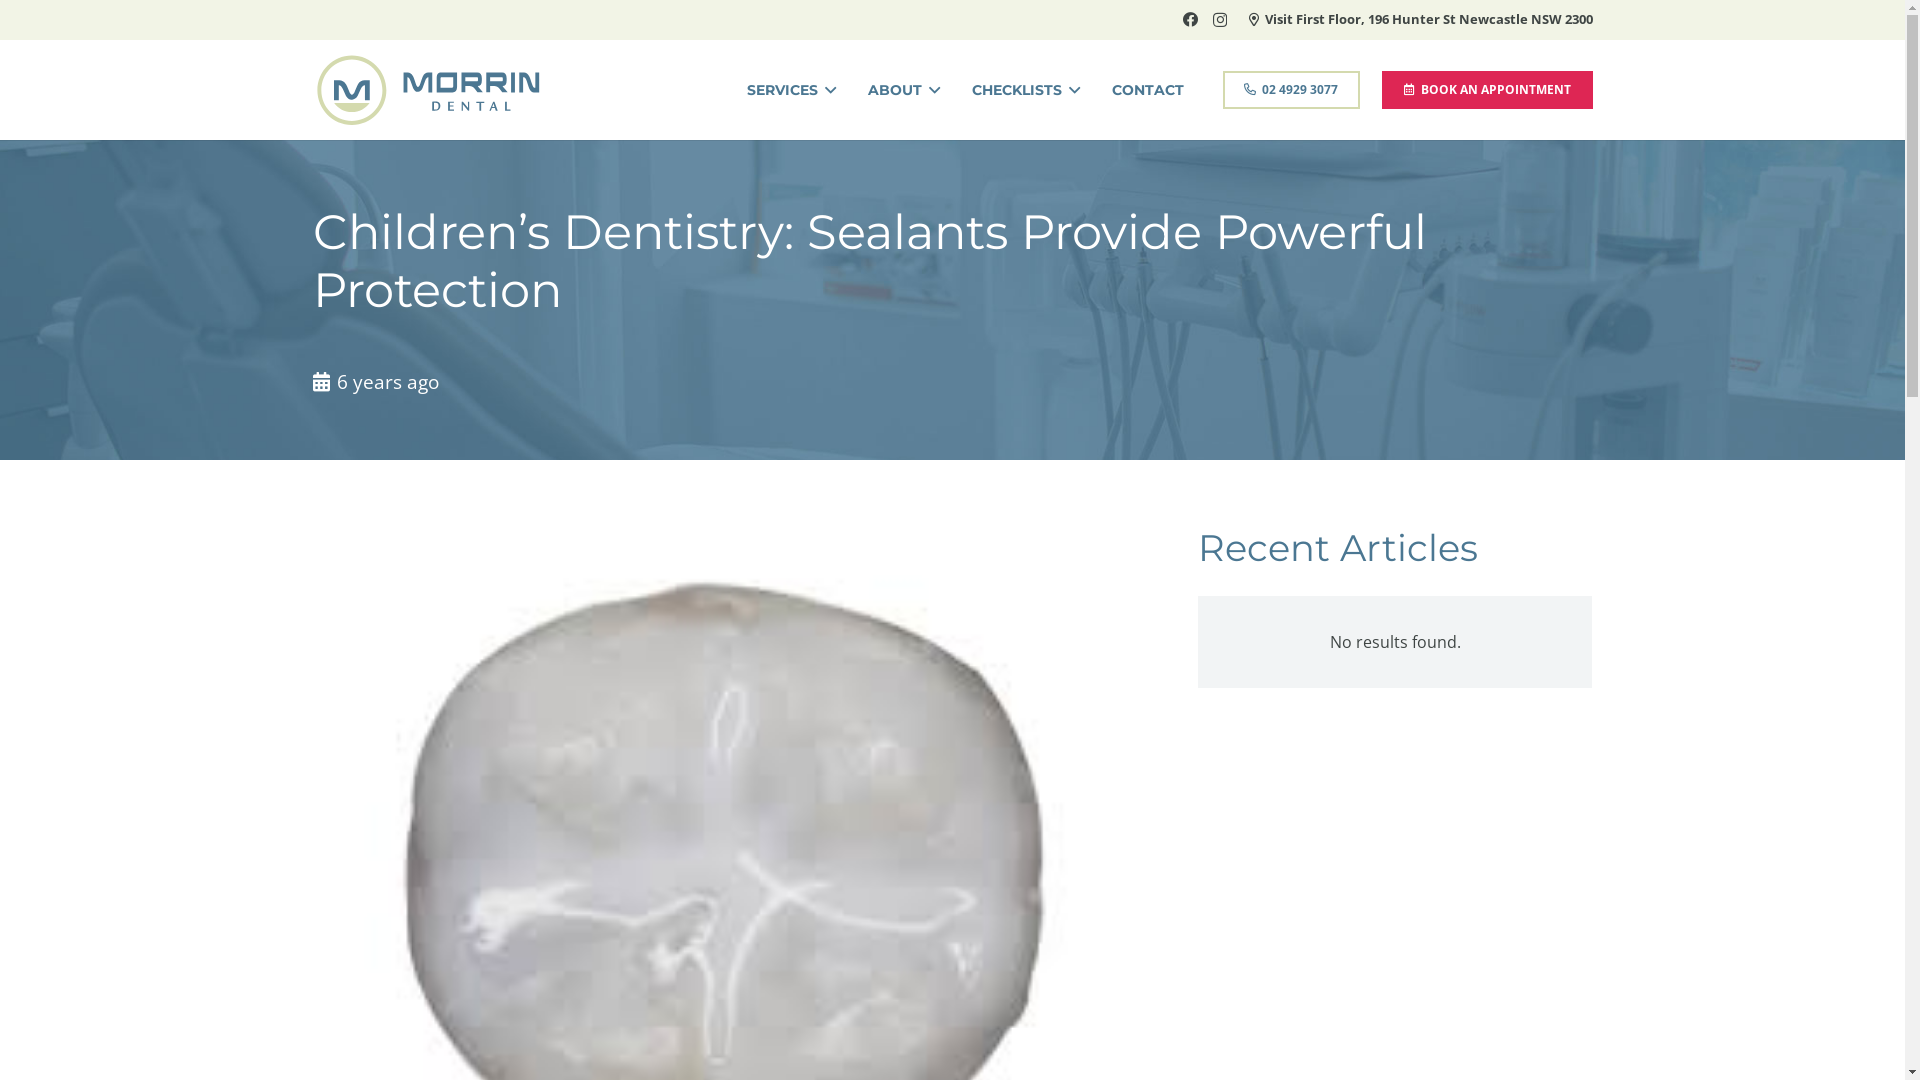 This screenshot has width=1920, height=1080. Describe the element at coordinates (1190, 20) in the screenshot. I see `Facebook` at that location.